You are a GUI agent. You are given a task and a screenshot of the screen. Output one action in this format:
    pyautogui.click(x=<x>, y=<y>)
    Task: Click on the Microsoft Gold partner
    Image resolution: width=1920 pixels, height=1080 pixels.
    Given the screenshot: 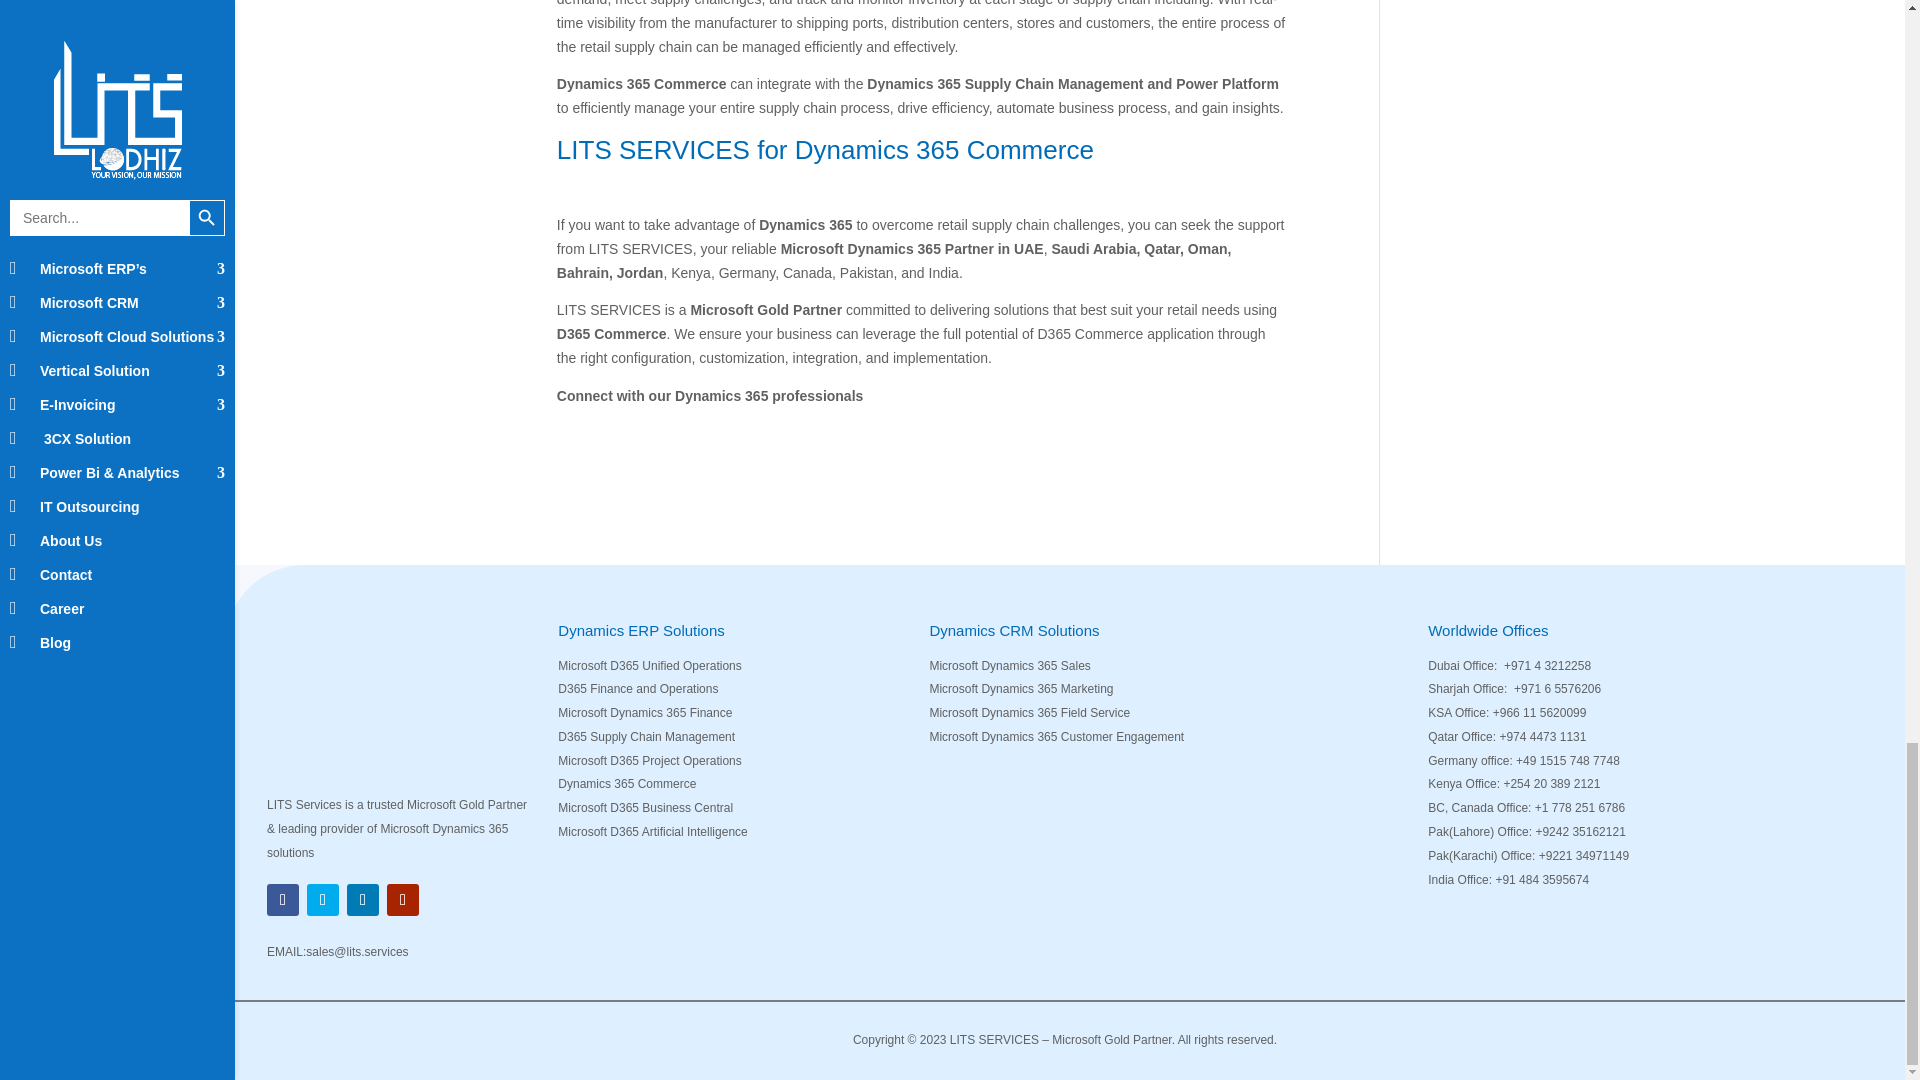 What is the action you would take?
    pyautogui.click(x=979, y=784)
    